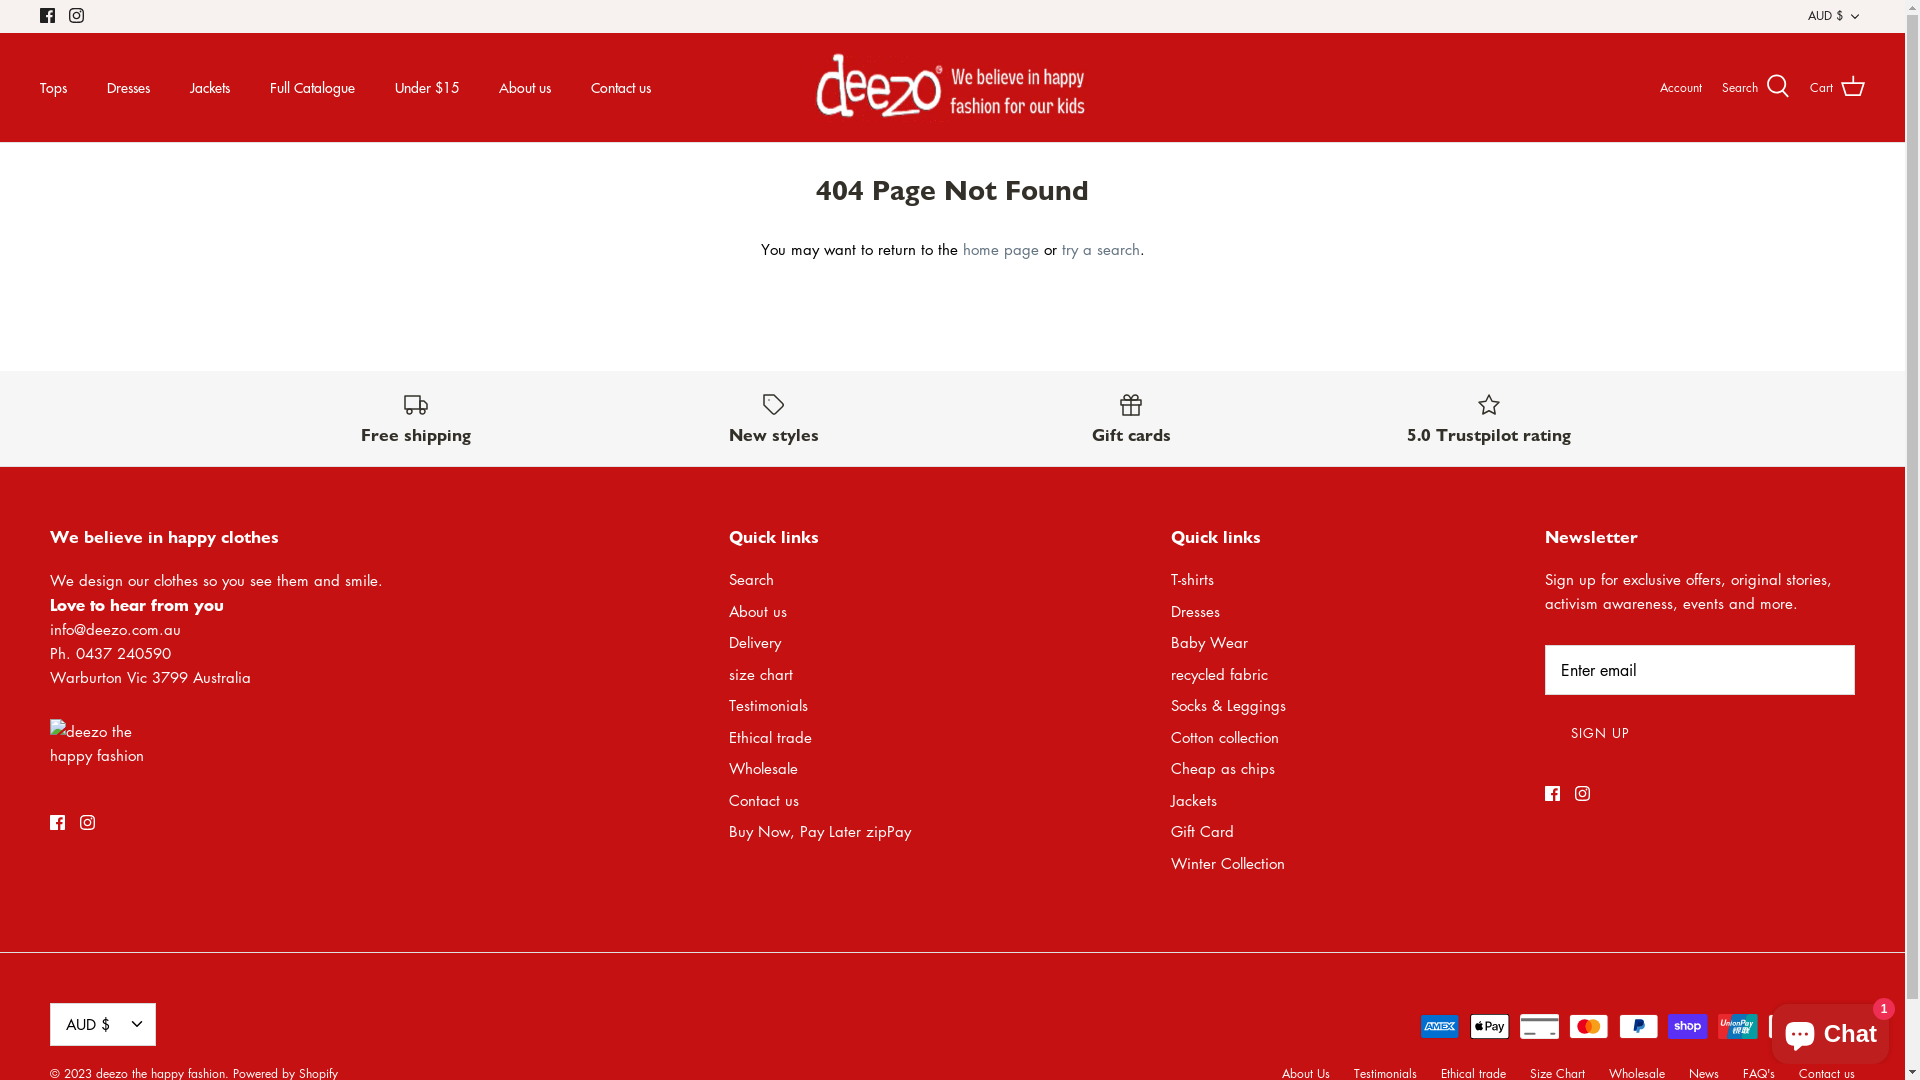  I want to click on Instagram, so click(1582, 794).